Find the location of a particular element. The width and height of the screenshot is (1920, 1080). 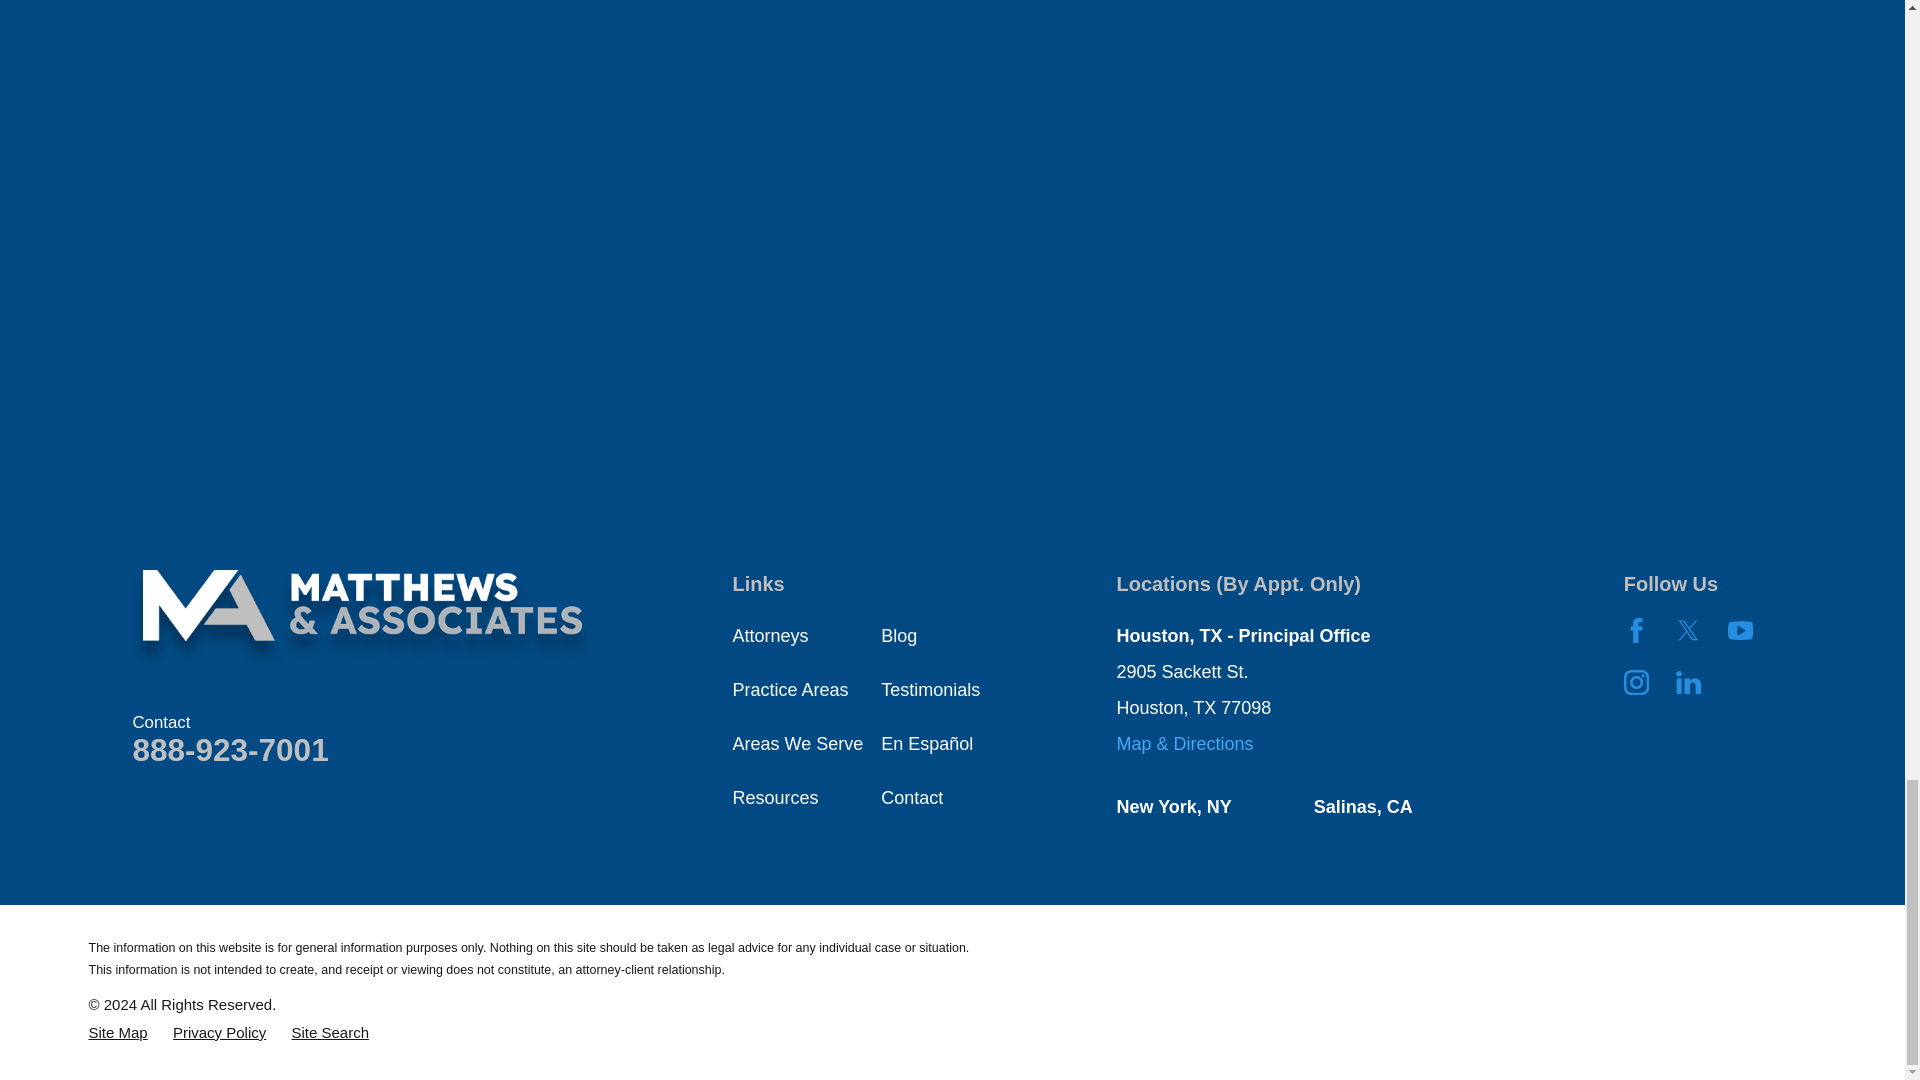

LinkedIn is located at coordinates (1688, 682).